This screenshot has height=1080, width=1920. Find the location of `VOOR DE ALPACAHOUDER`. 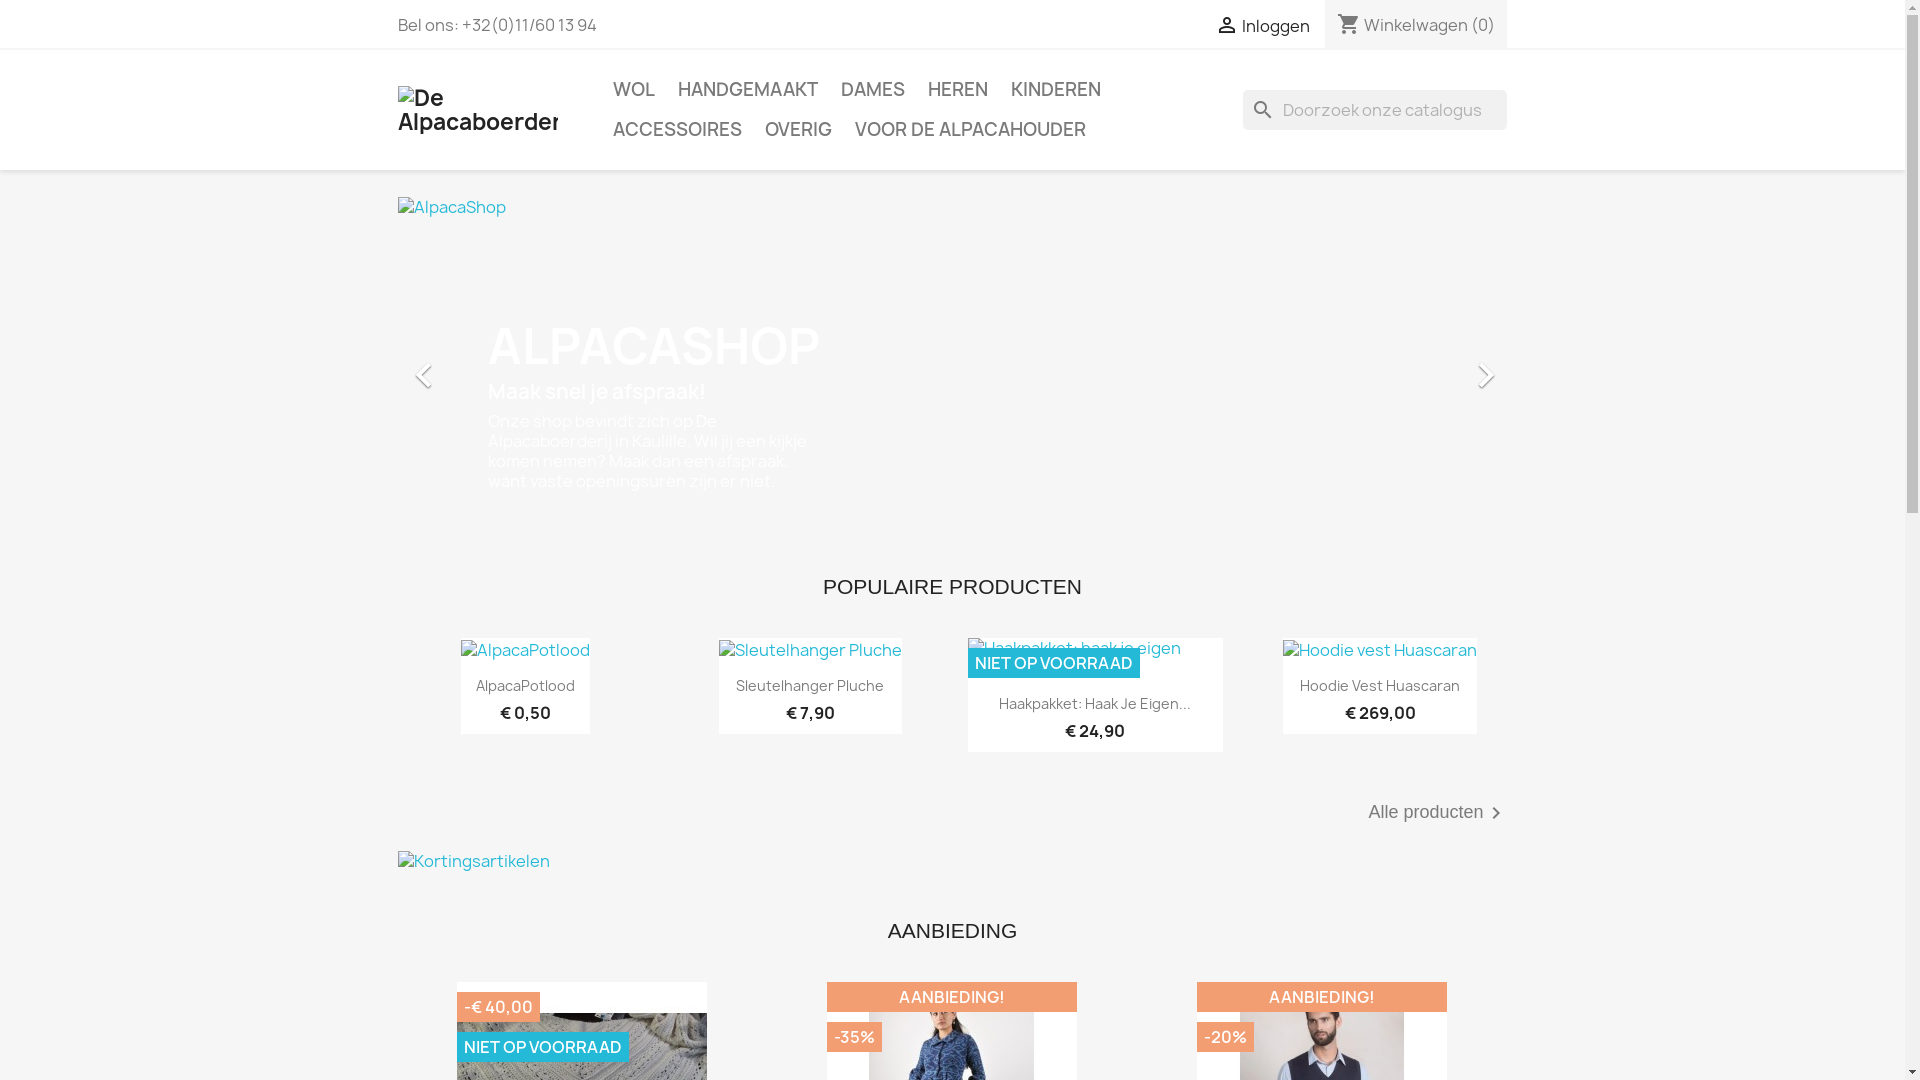

VOOR DE ALPACAHOUDER is located at coordinates (970, 130).